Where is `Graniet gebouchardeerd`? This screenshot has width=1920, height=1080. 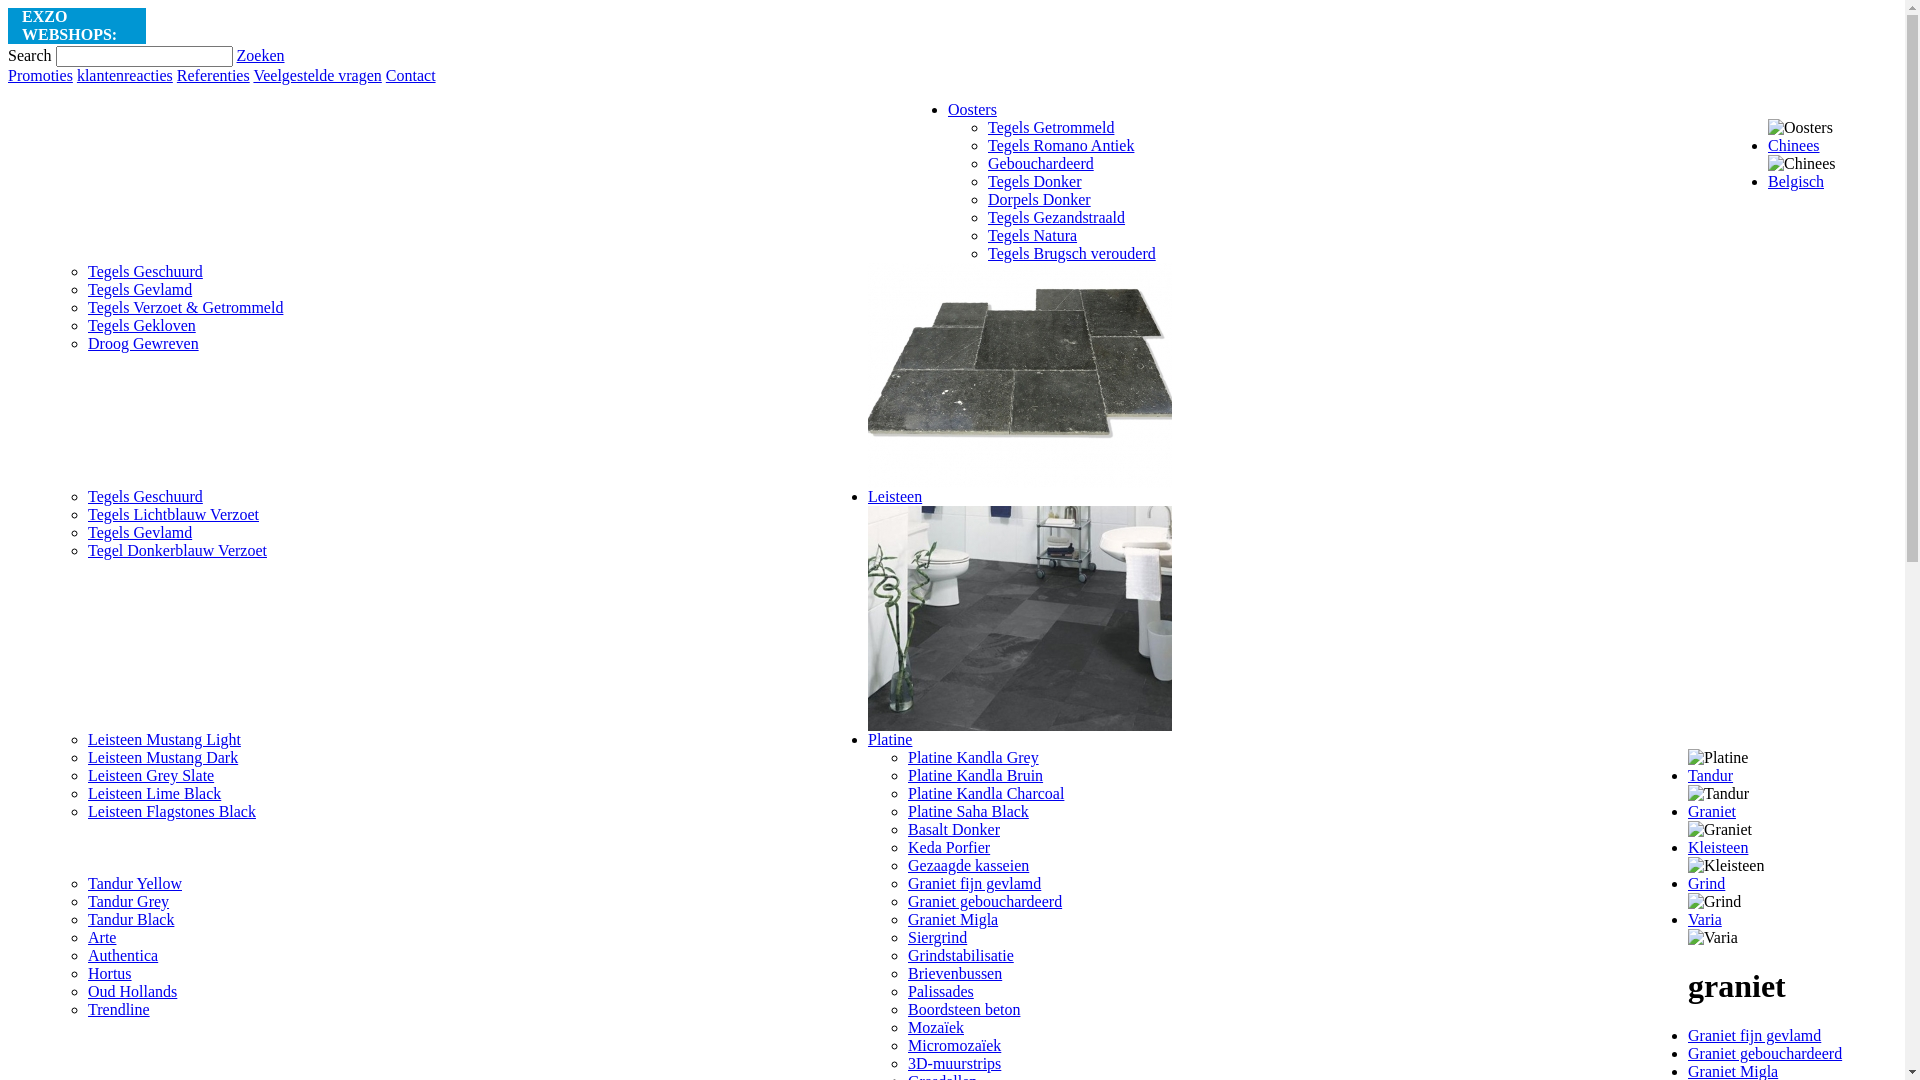
Graniet gebouchardeerd is located at coordinates (985, 902).